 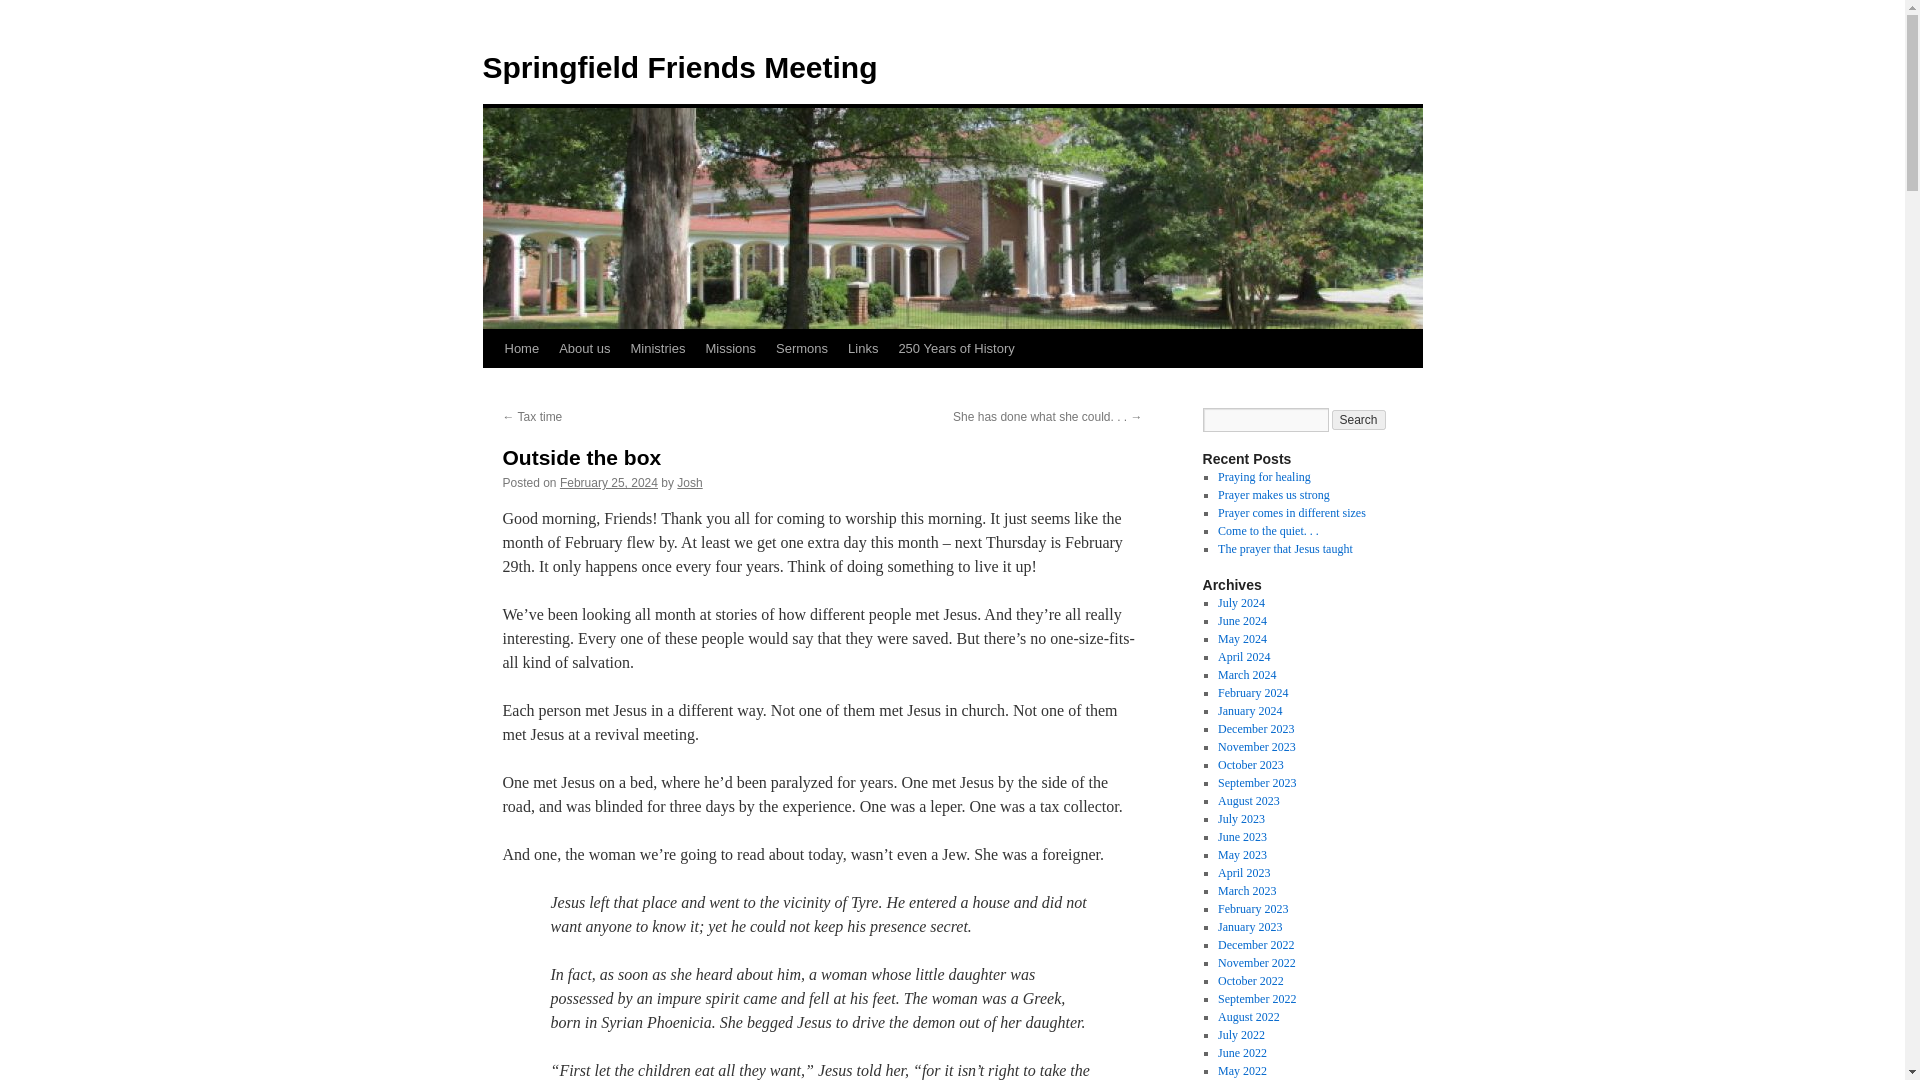 What do you see at coordinates (609, 483) in the screenshot?
I see `February 25, 2024` at bounding box center [609, 483].